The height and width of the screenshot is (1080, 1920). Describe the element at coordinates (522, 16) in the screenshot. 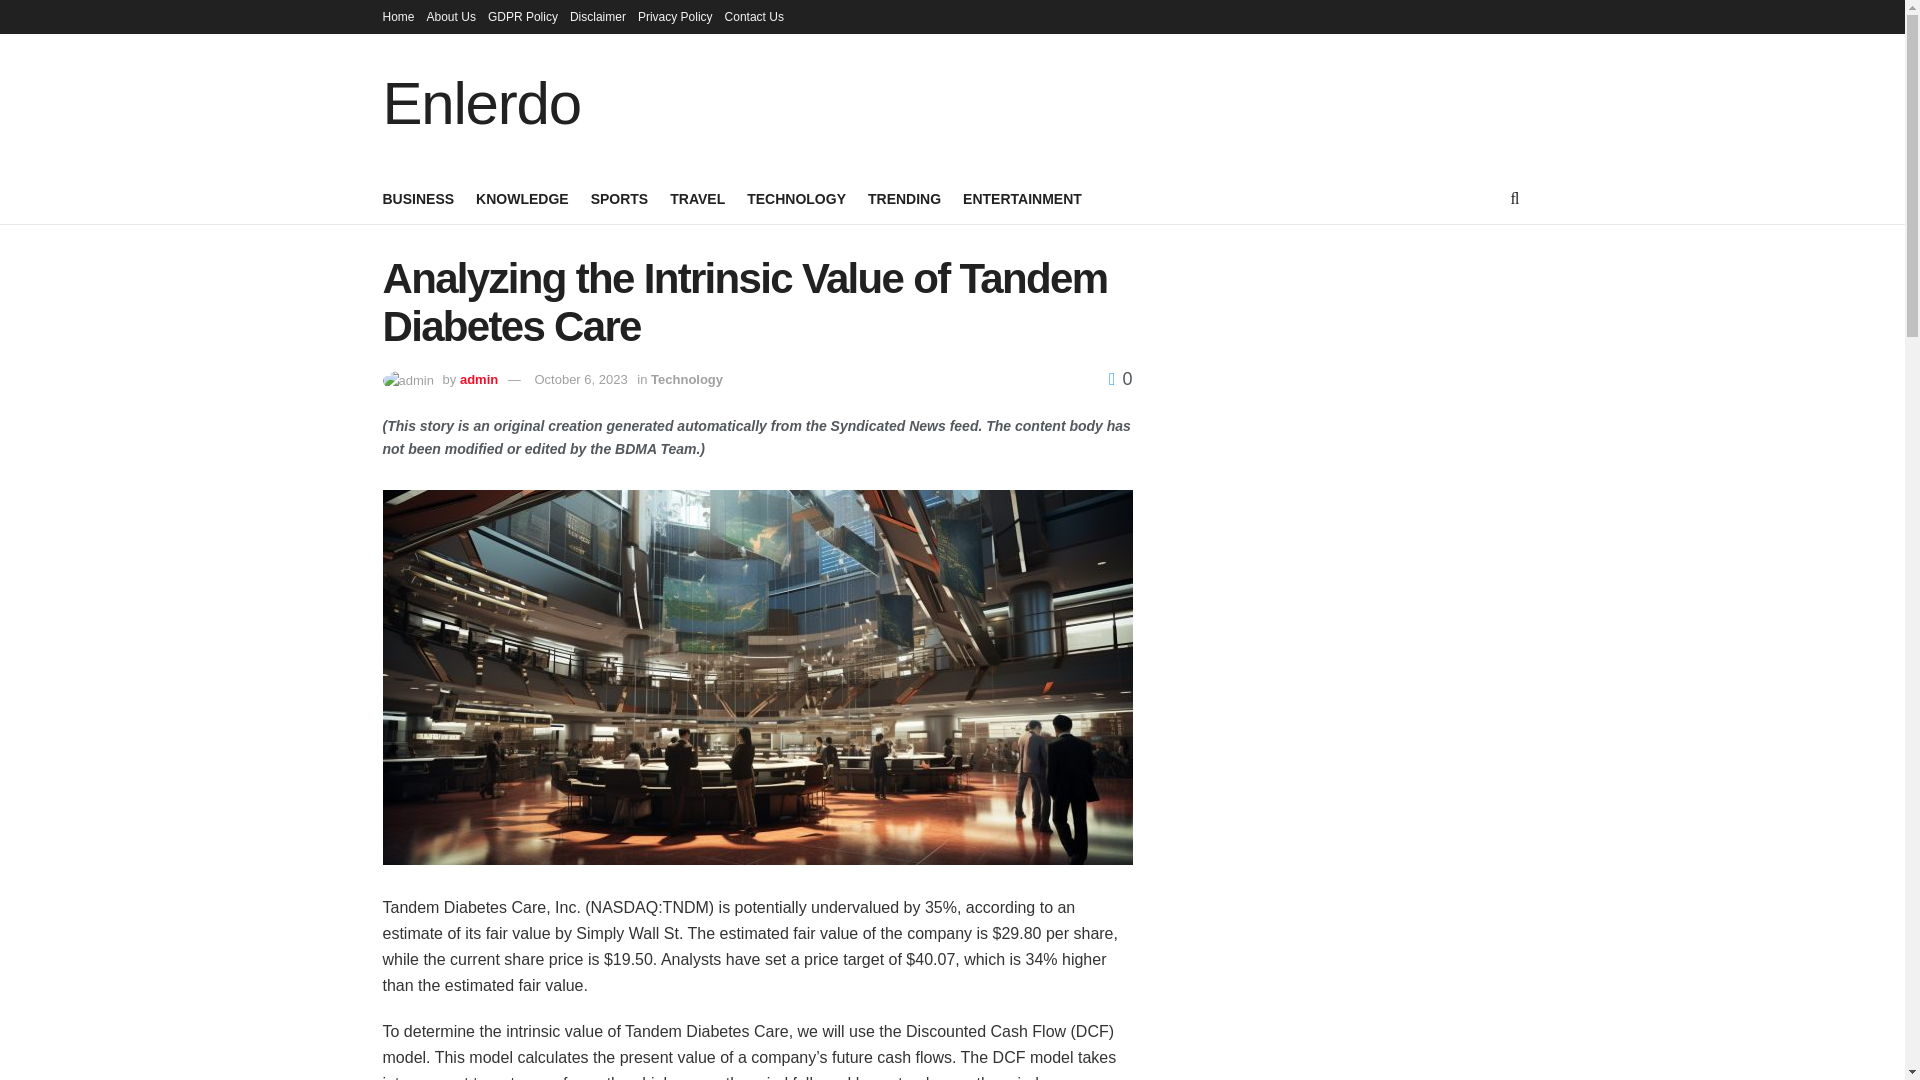

I see `GDPR Policy` at that location.